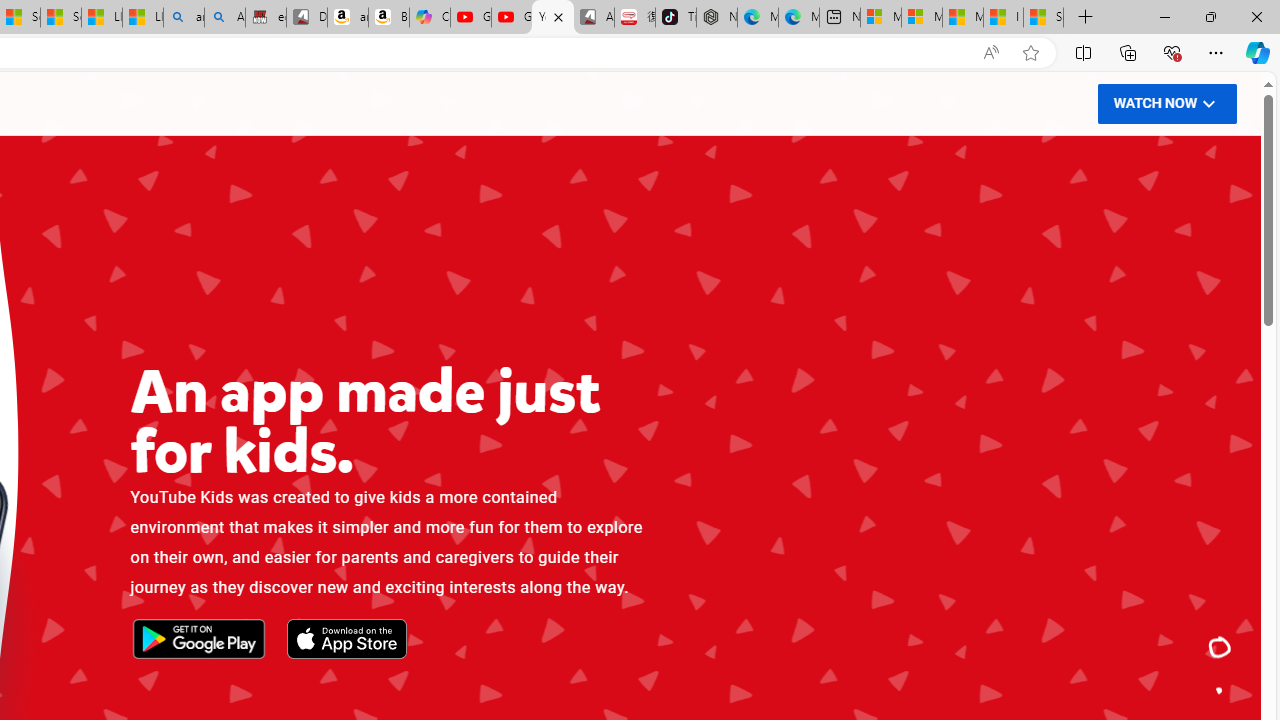 This screenshot has height=720, width=1280. I want to click on Class: ytk-dot-nav__dot, so click(1219, 690).